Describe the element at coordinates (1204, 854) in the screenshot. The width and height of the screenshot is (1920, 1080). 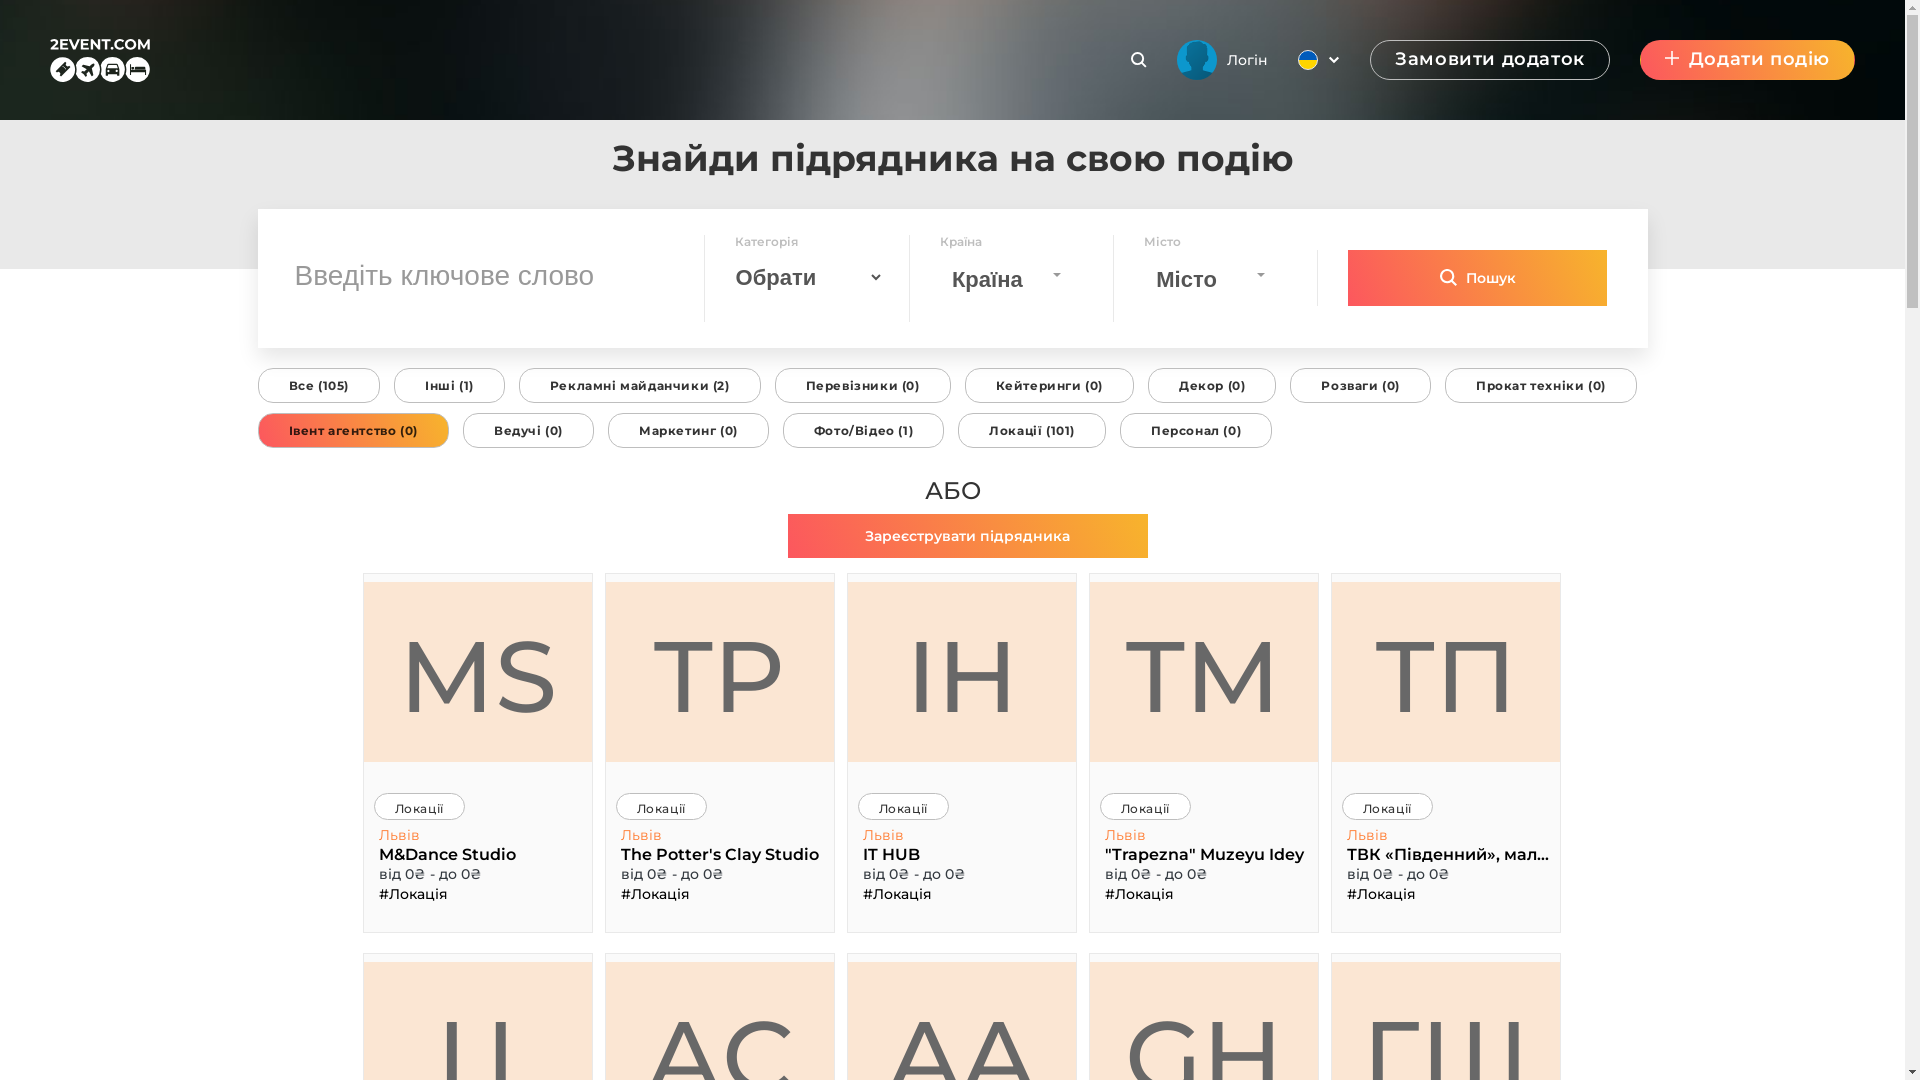
I see `"Trapezna" Muzeyu Idey` at that location.